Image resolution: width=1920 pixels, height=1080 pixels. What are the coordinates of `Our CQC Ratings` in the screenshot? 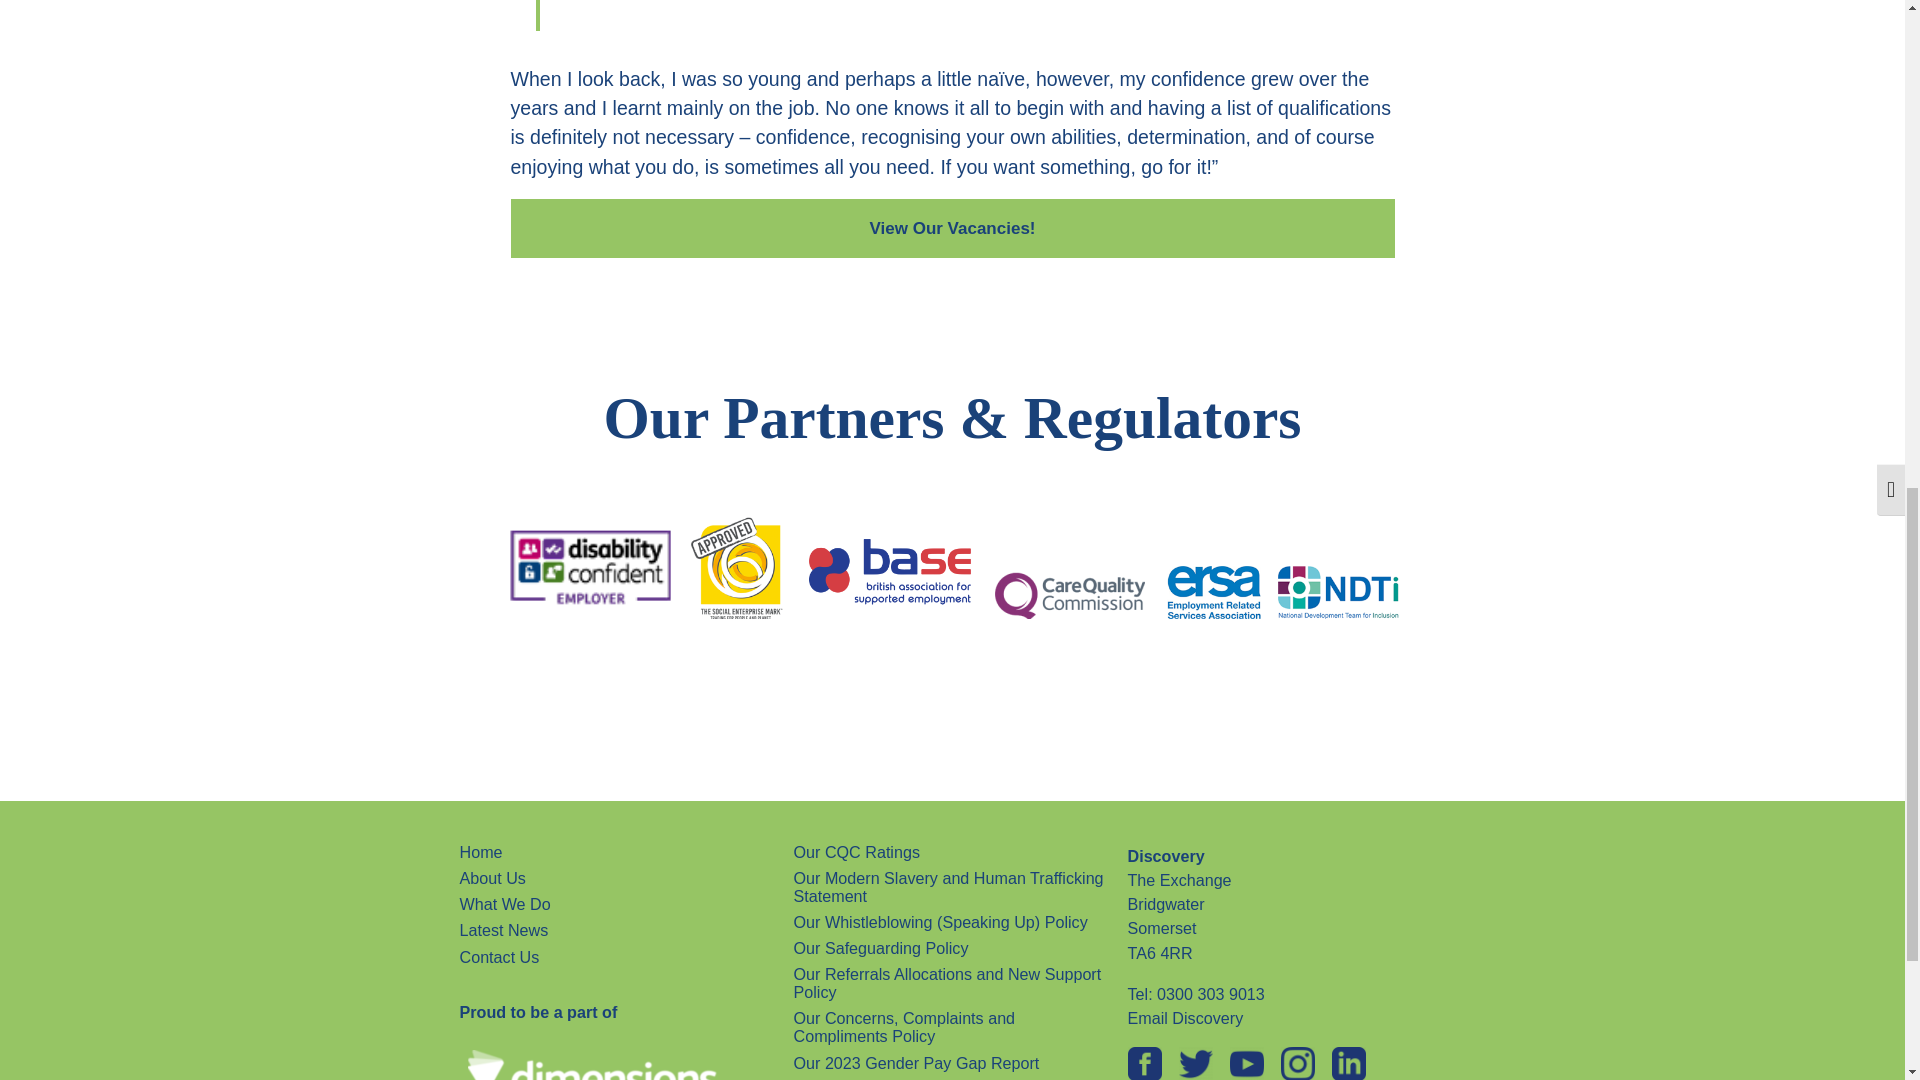 It's located at (856, 852).